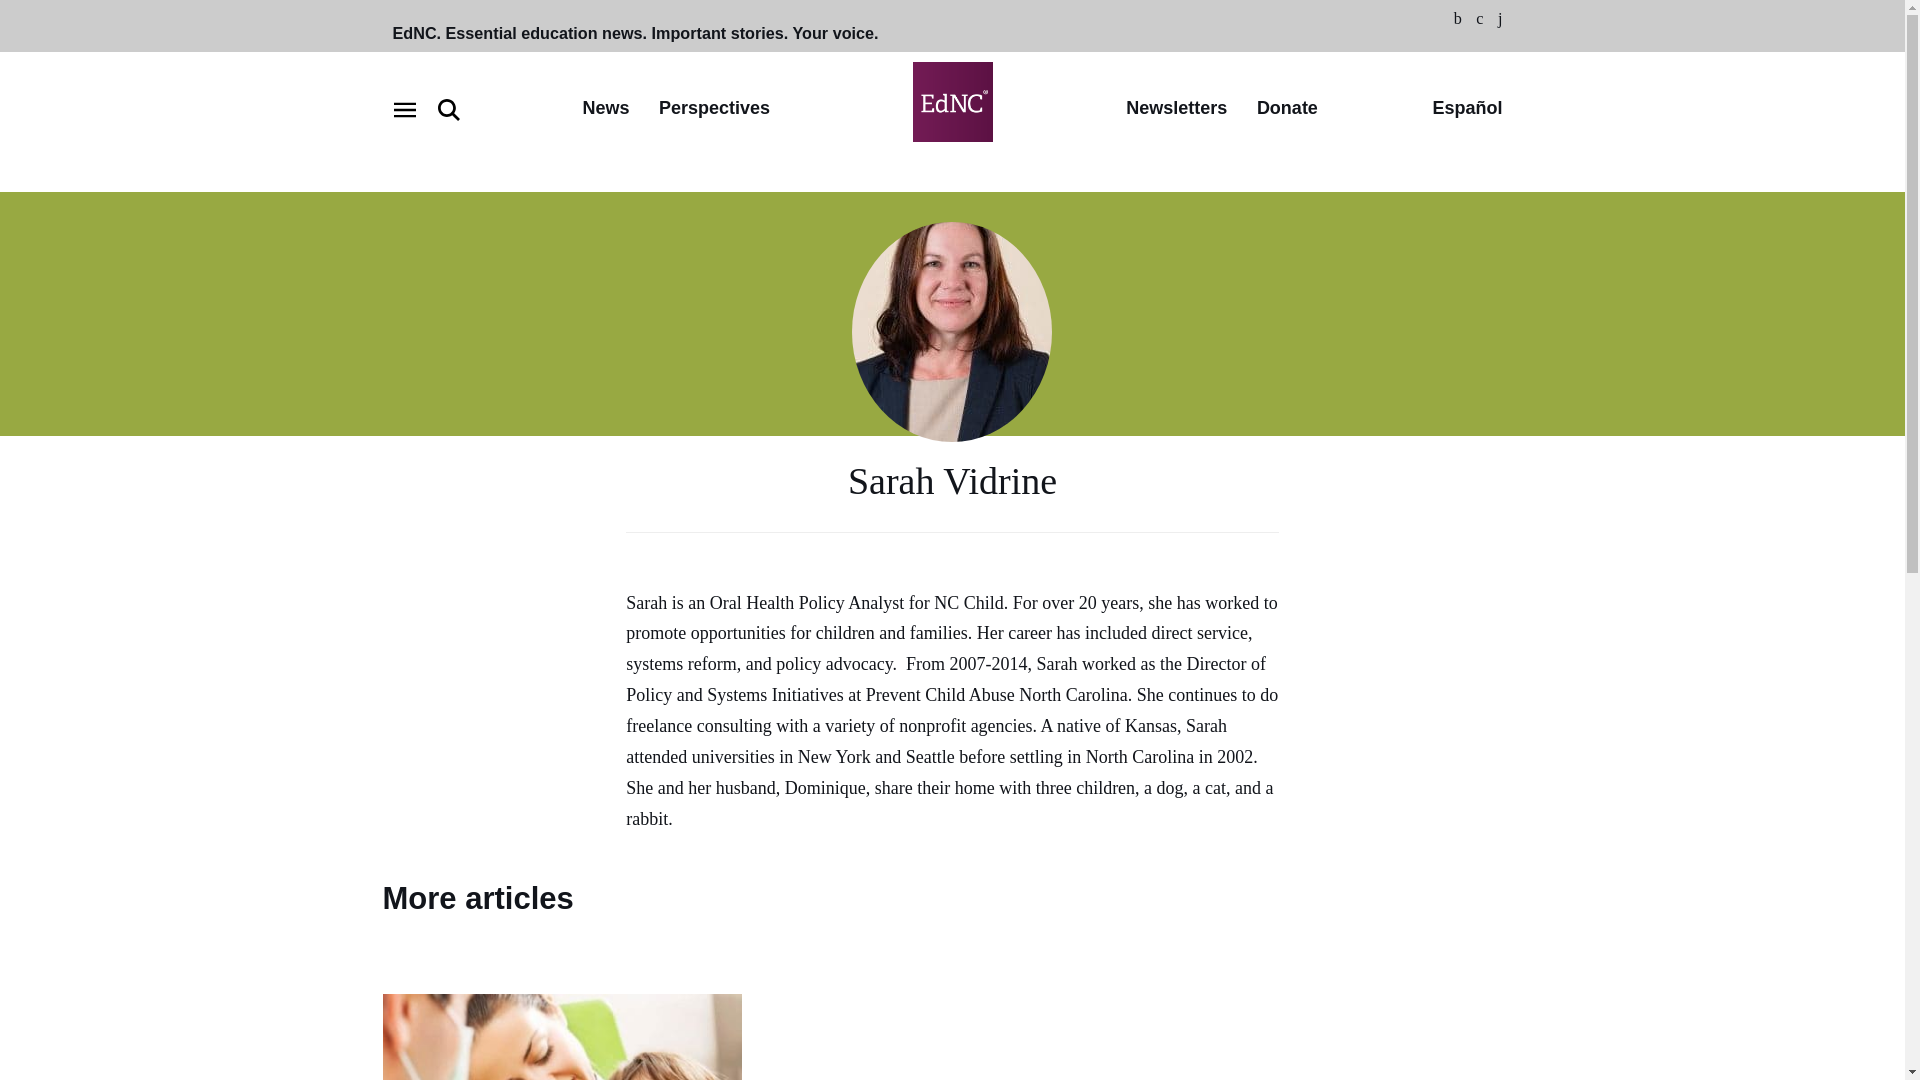  What do you see at coordinates (1176, 109) in the screenshot?
I see `Newsletters` at bounding box center [1176, 109].